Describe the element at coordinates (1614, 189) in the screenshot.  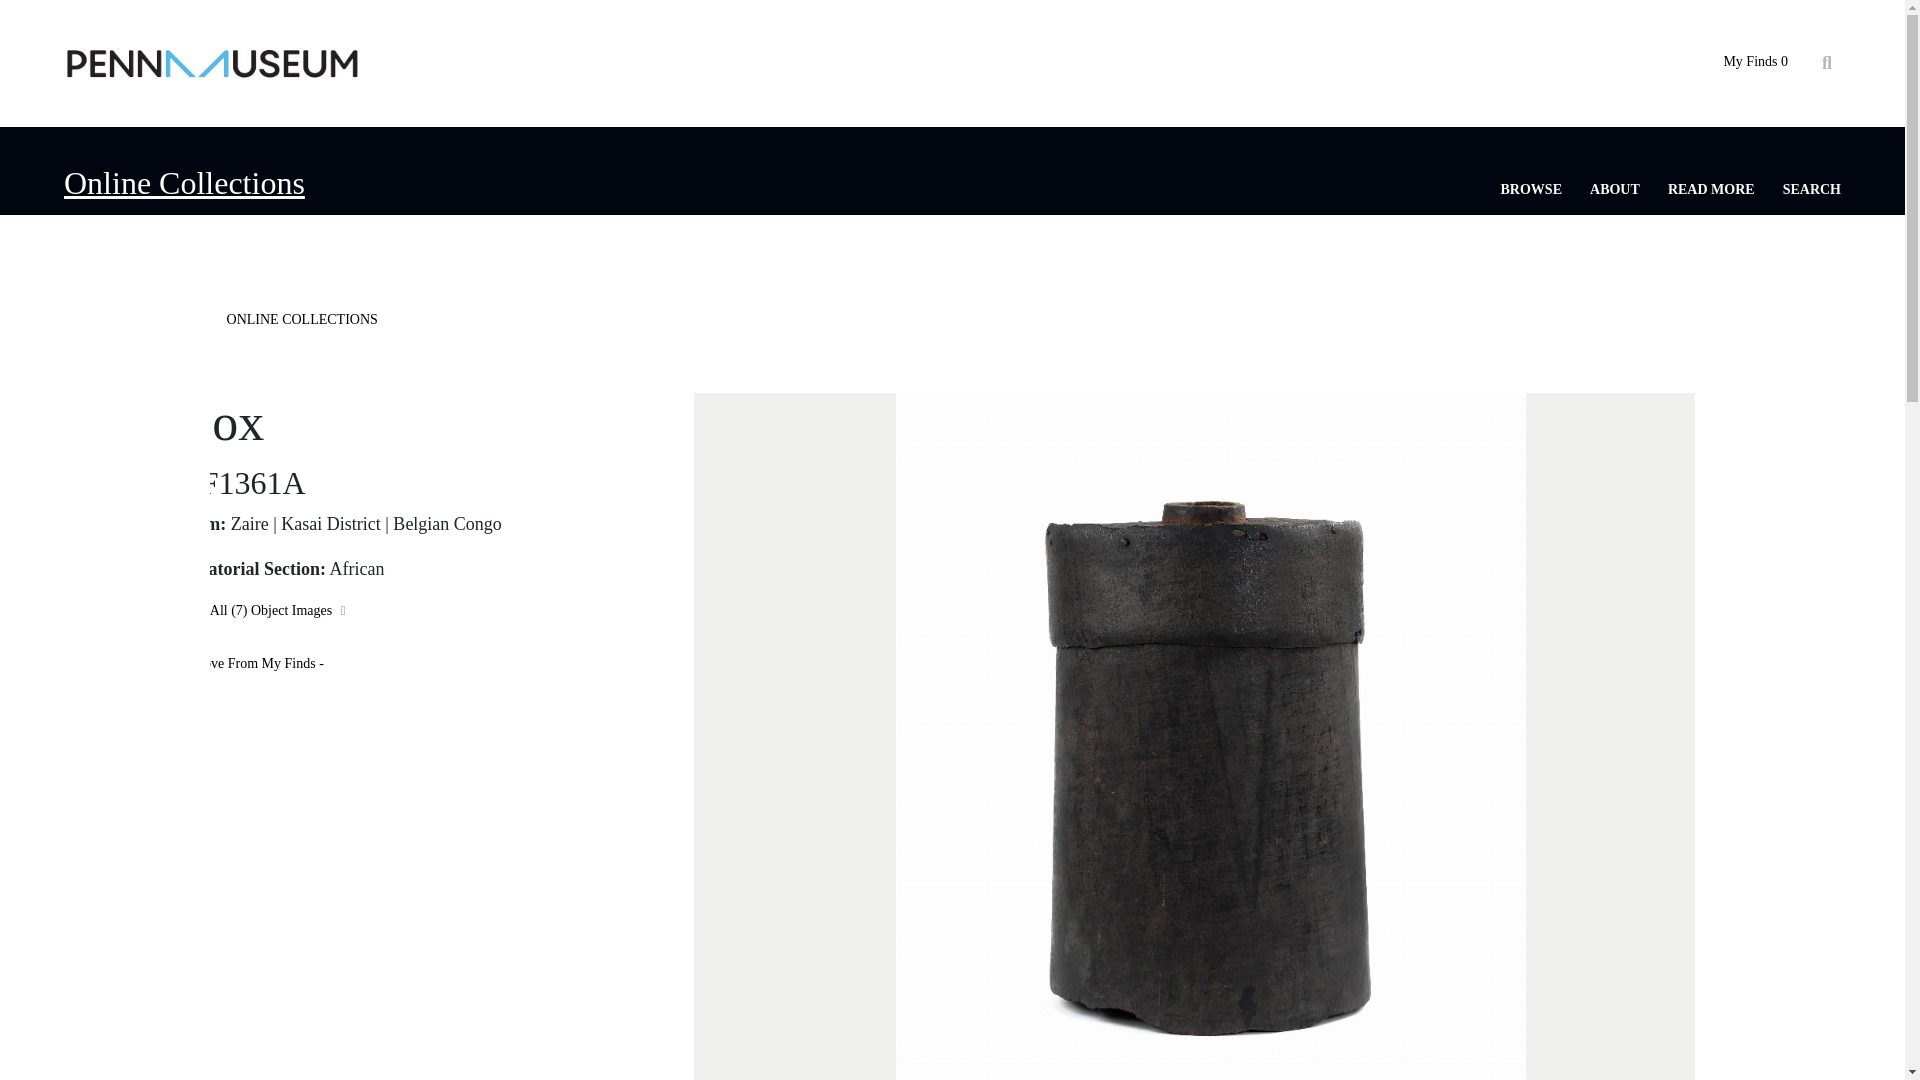
I see `ABOUT` at that location.